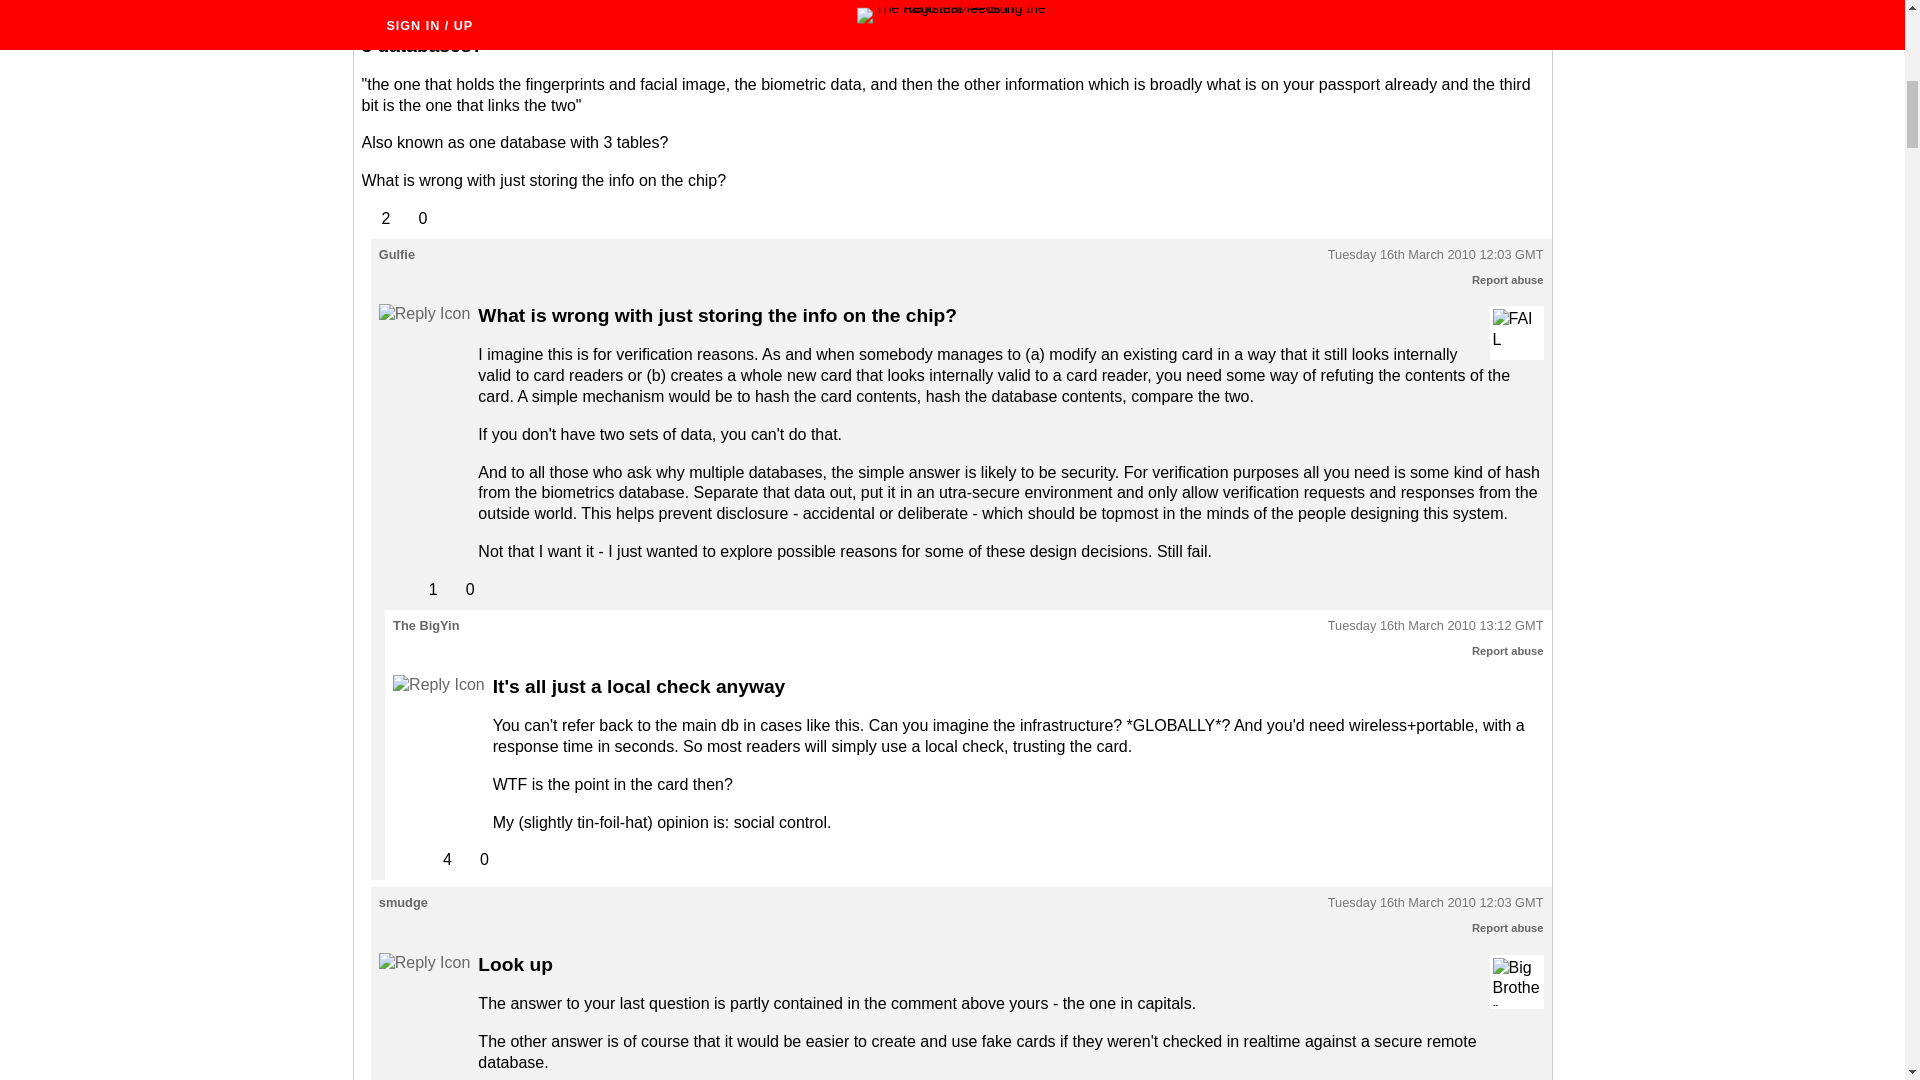 The image size is (1920, 1080). What do you see at coordinates (1508, 928) in the screenshot?
I see `Report abuse` at bounding box center [1508, 928].